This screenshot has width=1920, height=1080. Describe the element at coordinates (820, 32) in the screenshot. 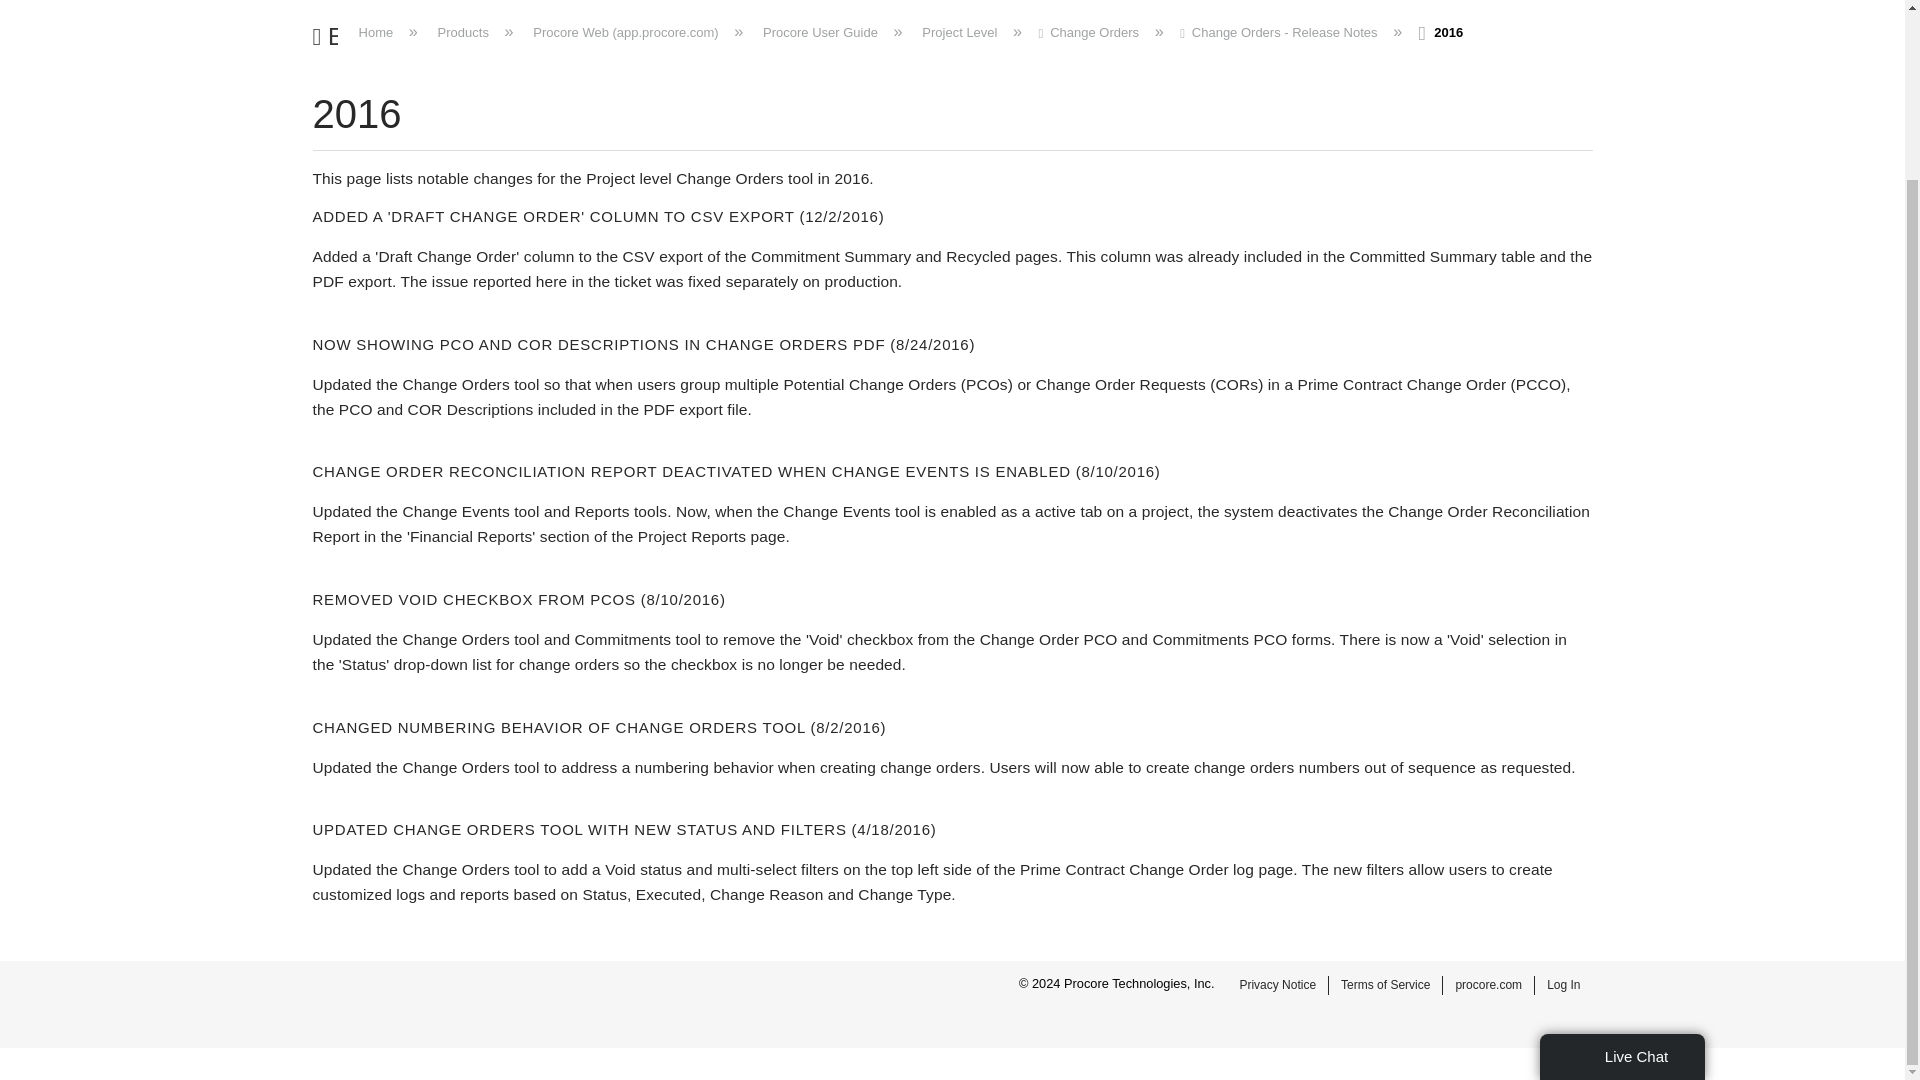

I see `Procore User Guide` at that location.